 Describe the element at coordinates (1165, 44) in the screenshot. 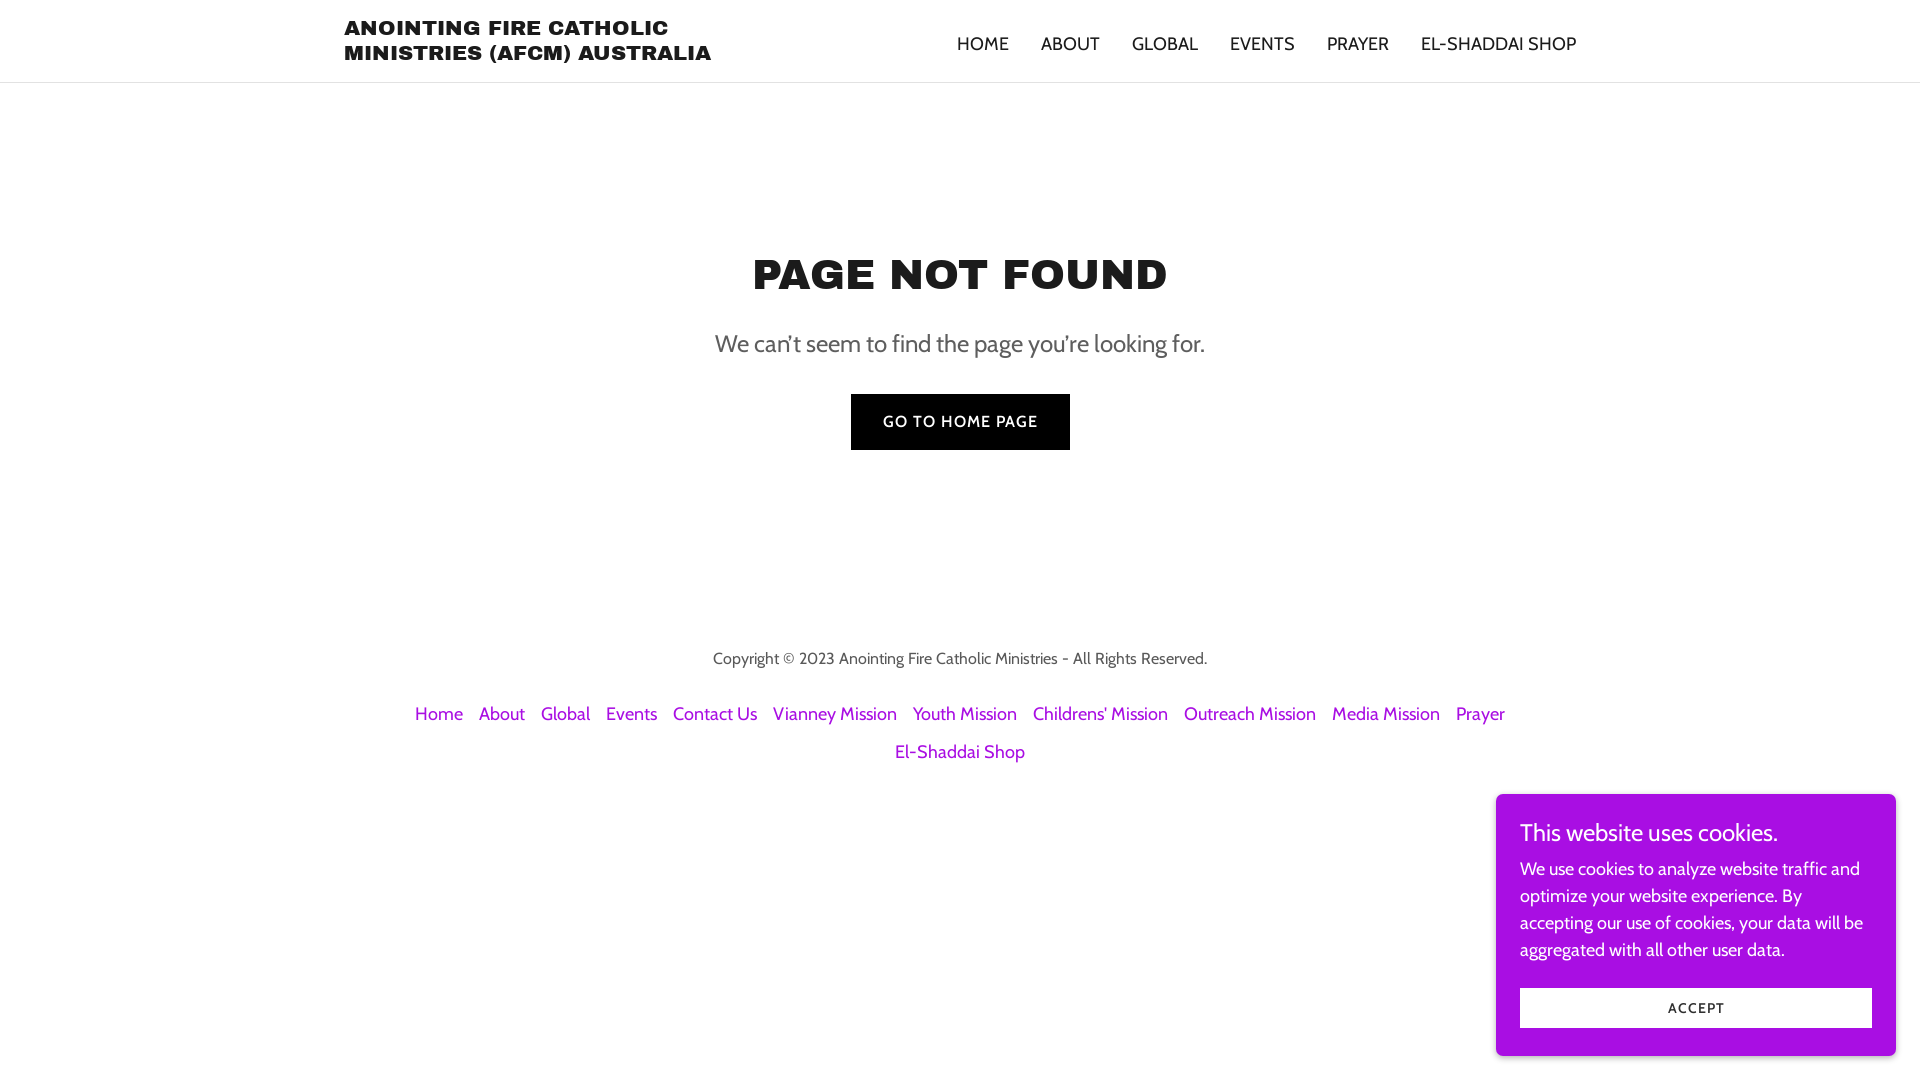

I see `GLOBAL` at that location.